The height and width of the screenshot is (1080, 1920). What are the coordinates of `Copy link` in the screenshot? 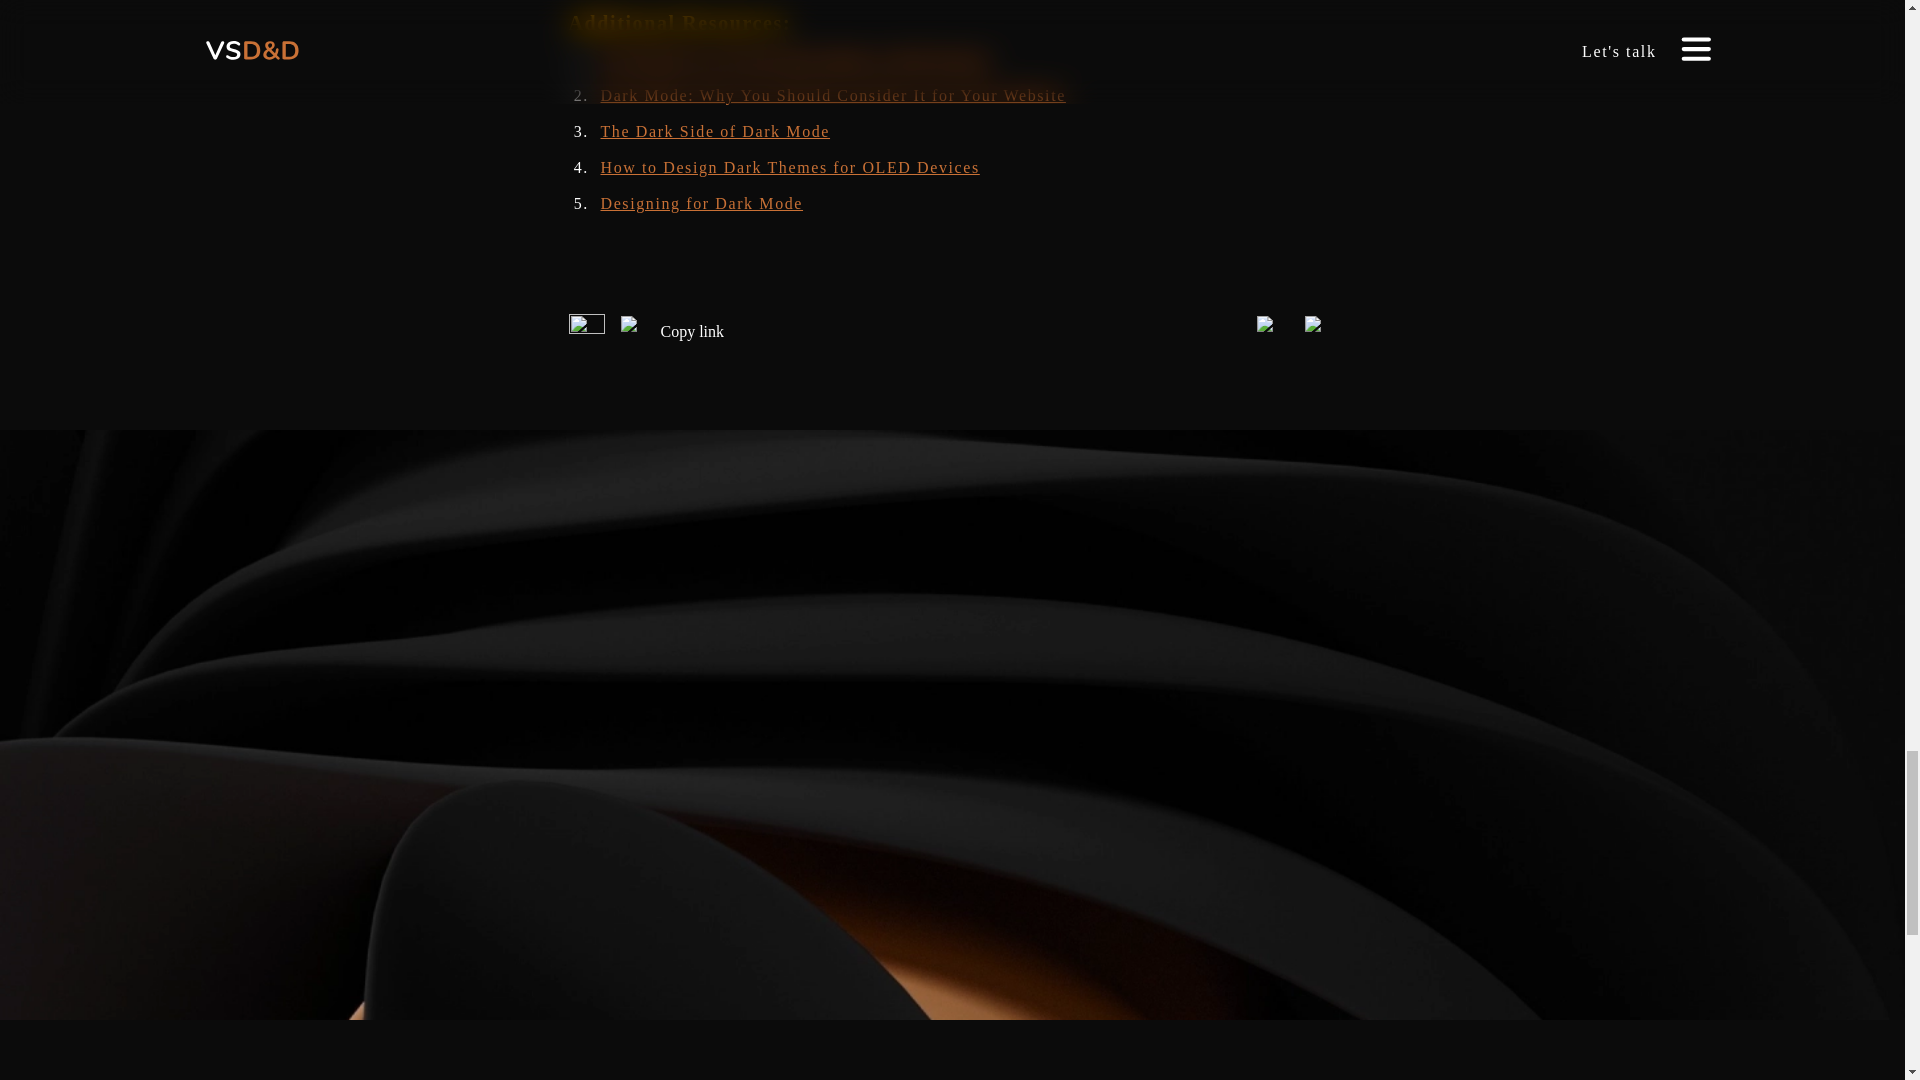 It's located at (672, 332).